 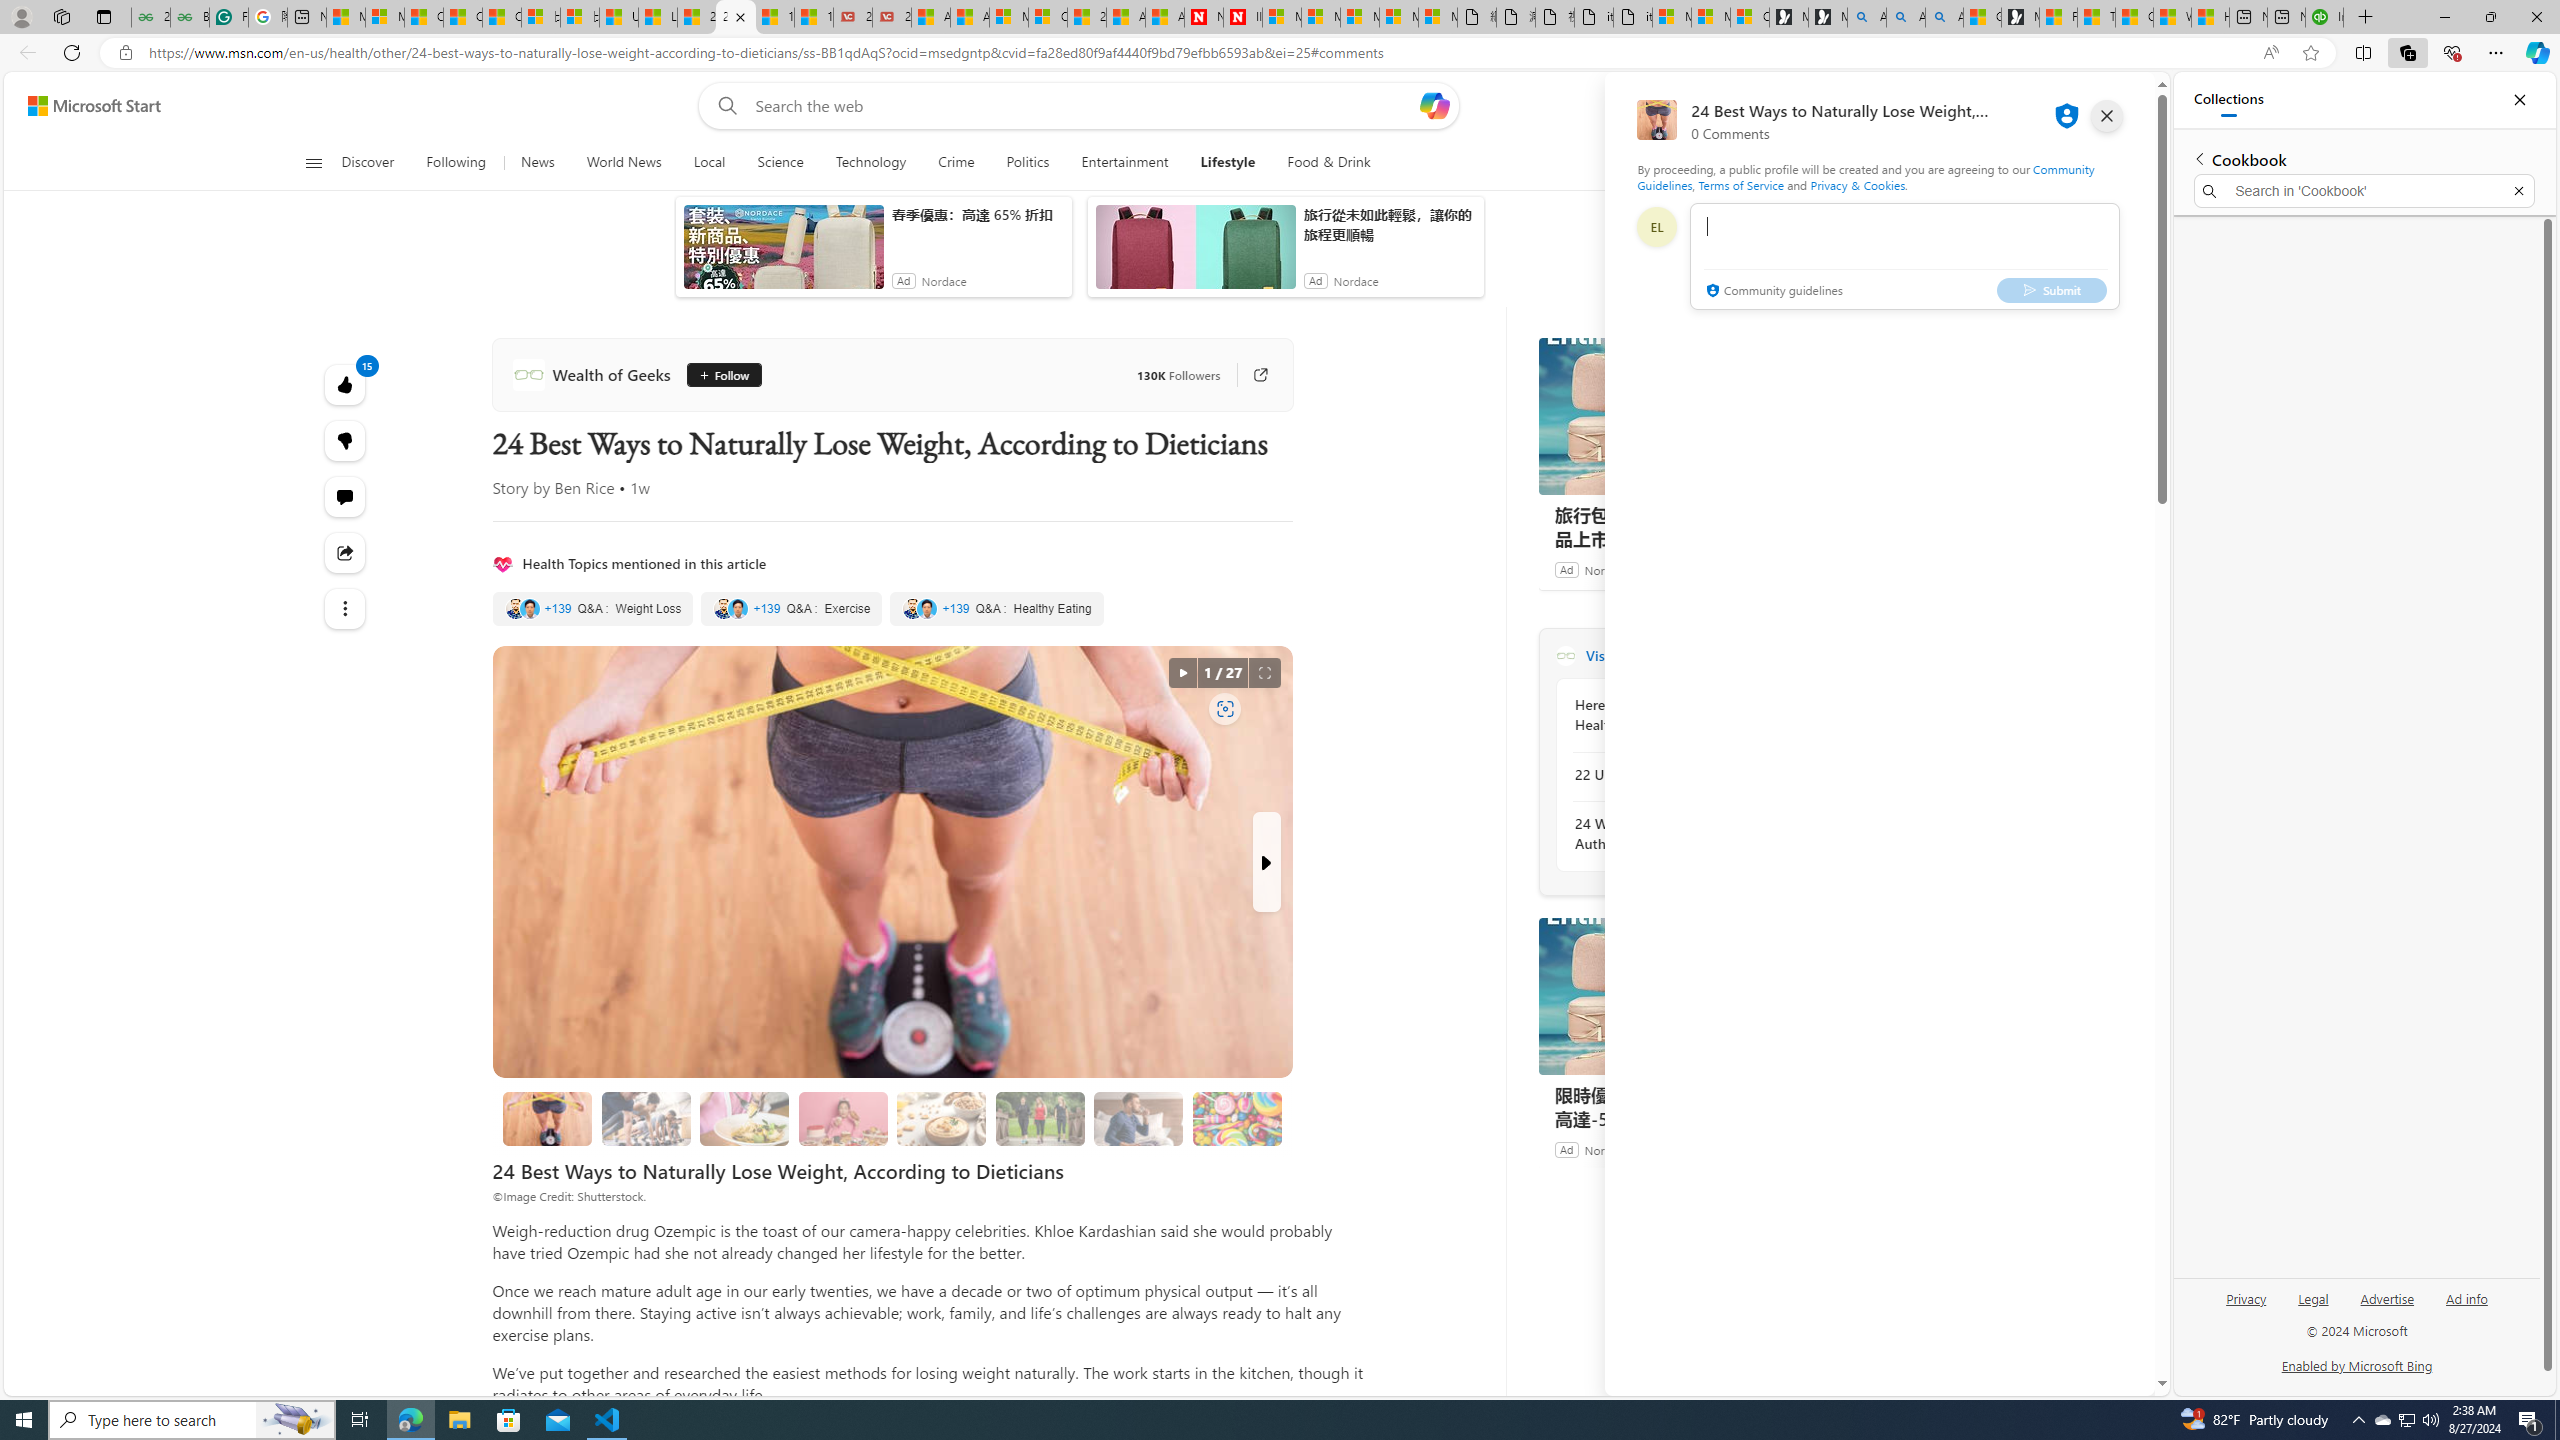 What do you see at coordinates (1137, 1118) in the screenshot?
I see `6. Drink Water Before Meals` at bounding box center [1137, 1118].